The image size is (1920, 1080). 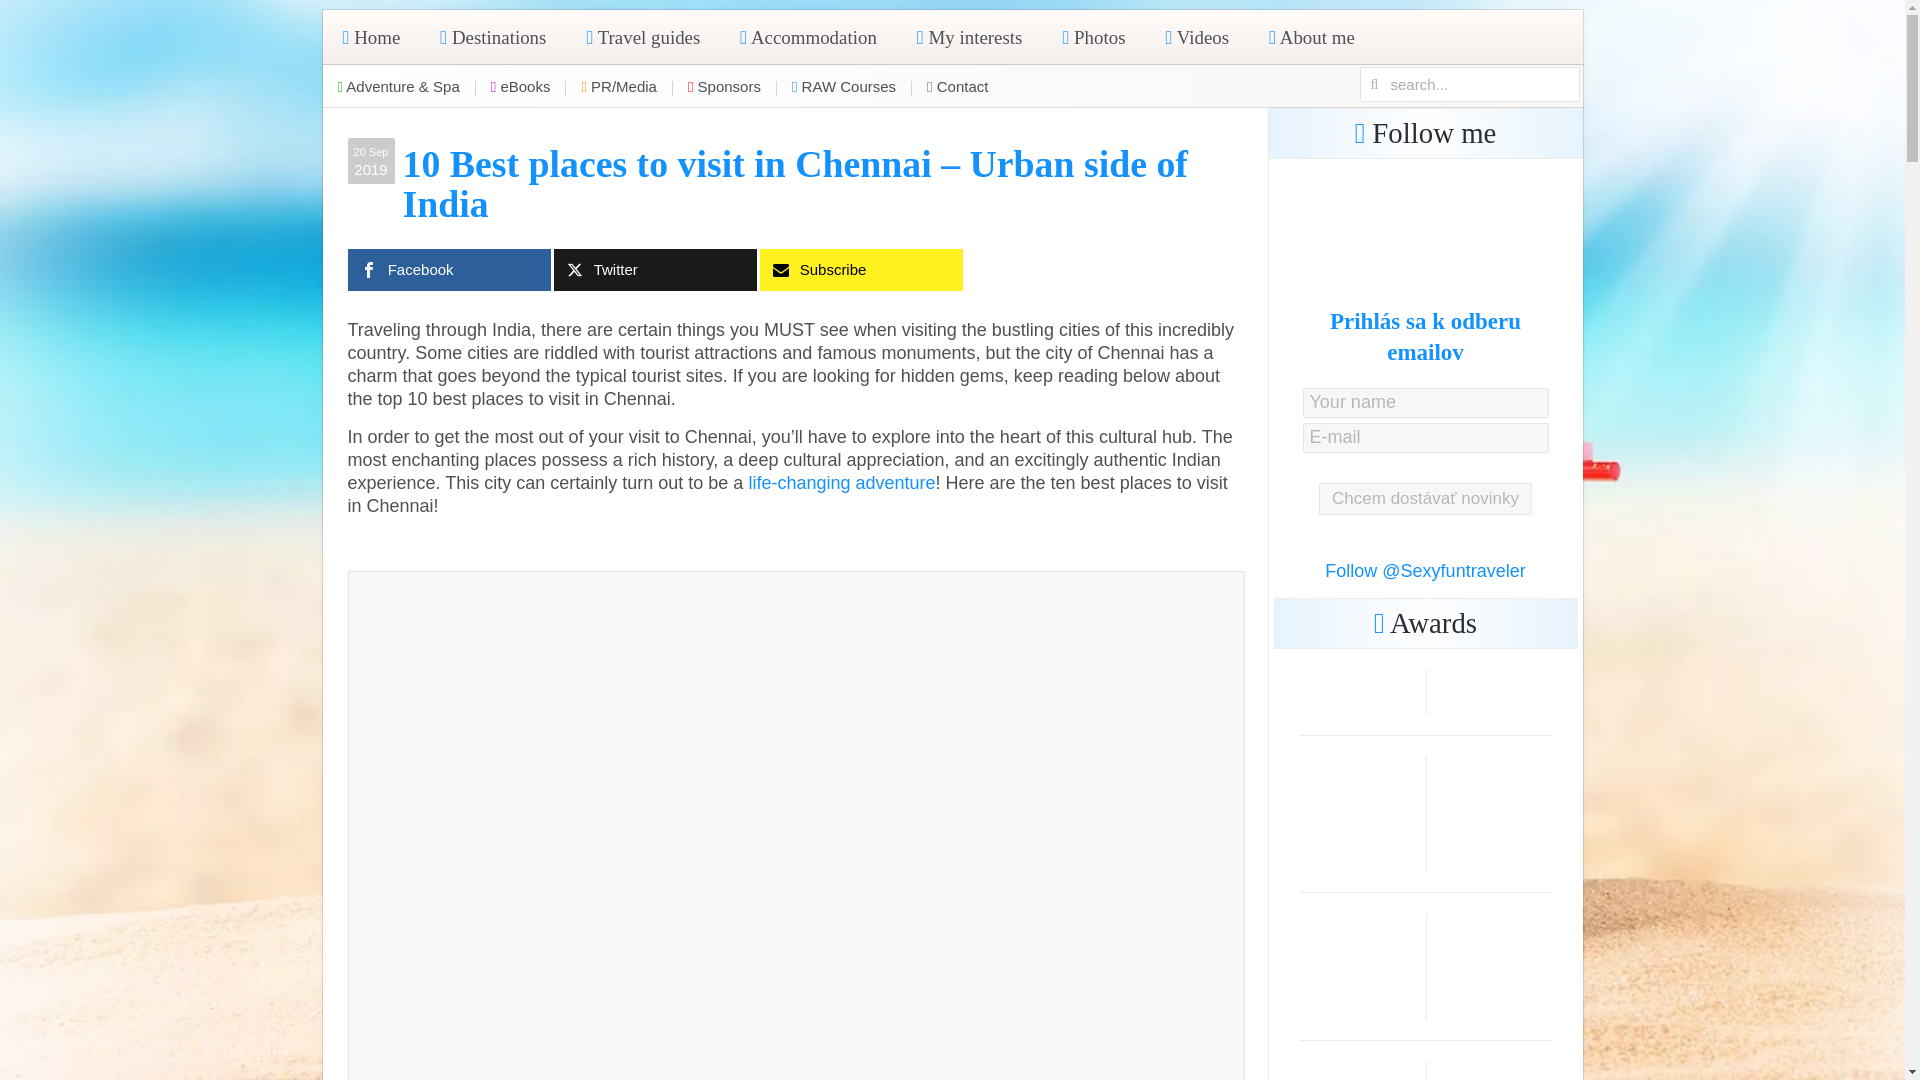 What do you see at coordinates (449, 270) in the screenshot?
I see `Facebook` at bounding box center [449, 270].